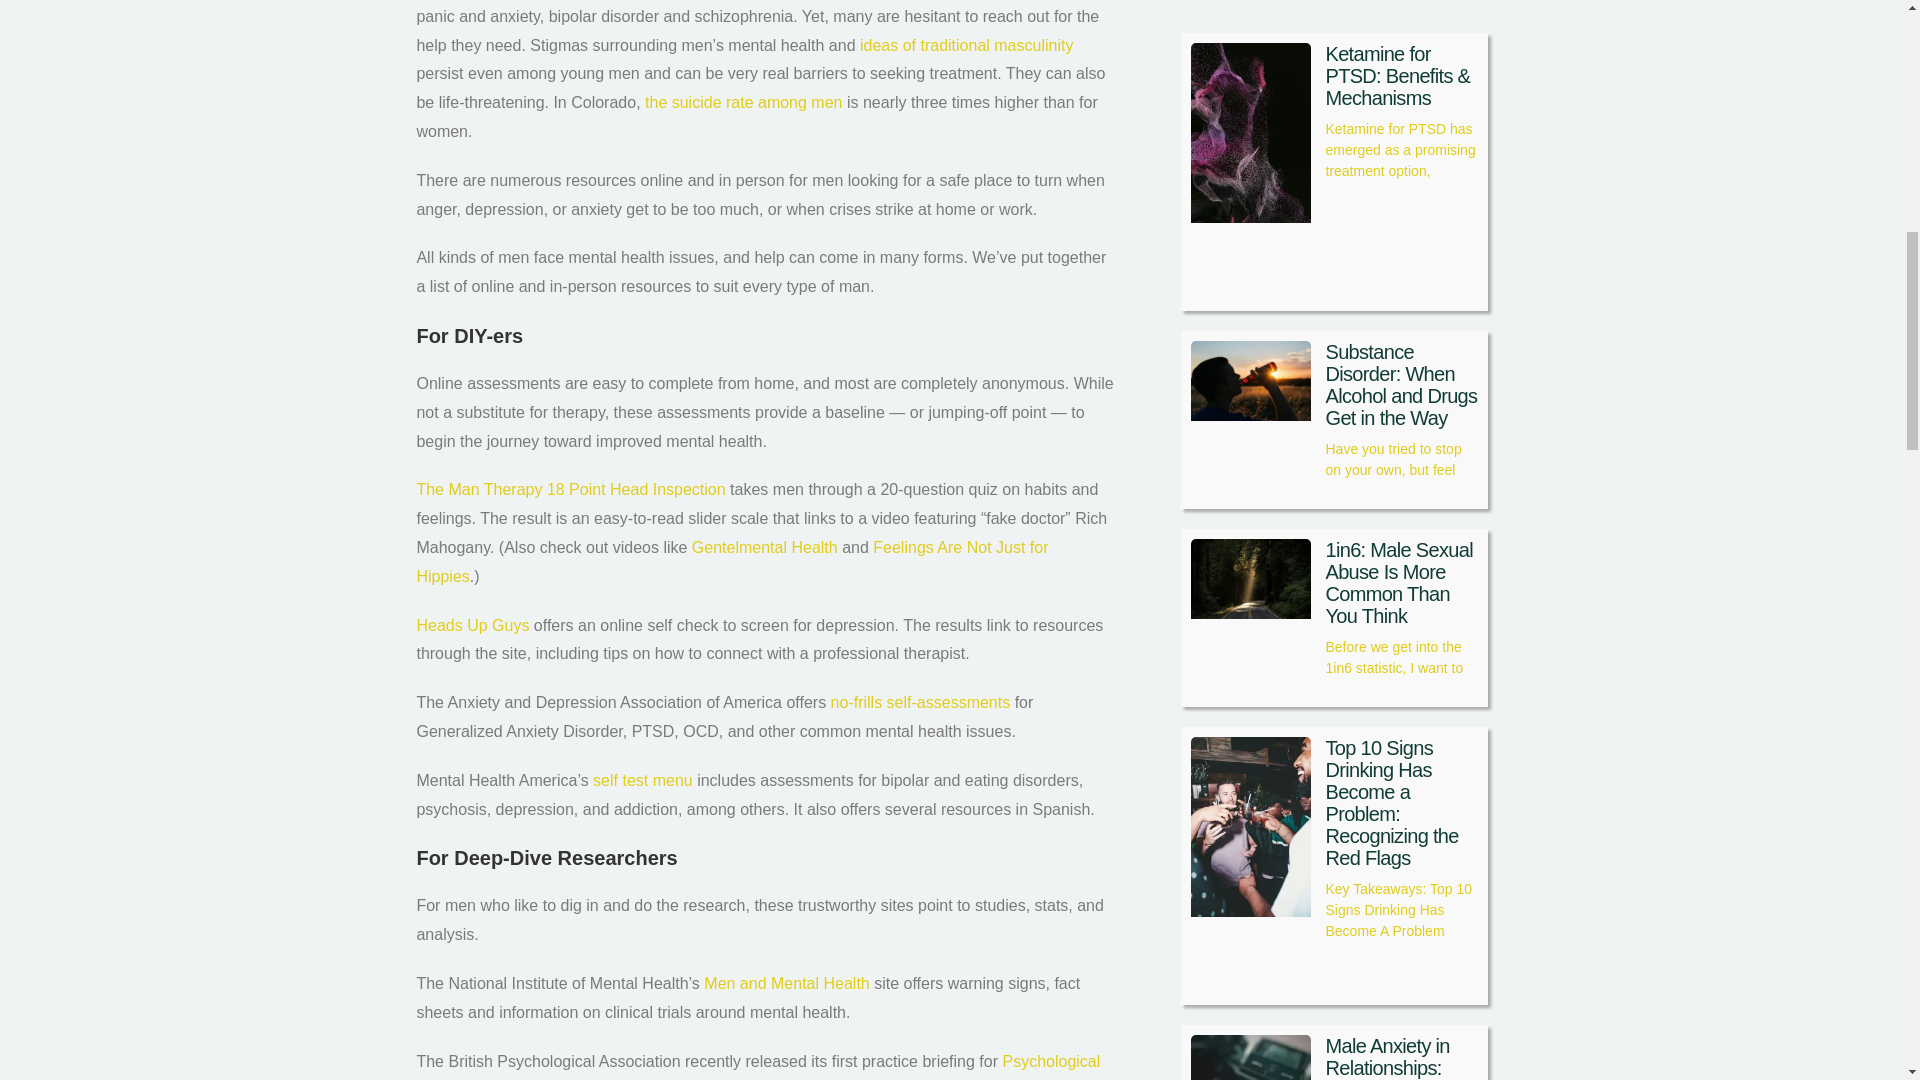 The height and width of the screenshot is (1080, 1920). I want to click on Gentelmental Health, so click(764, 547).